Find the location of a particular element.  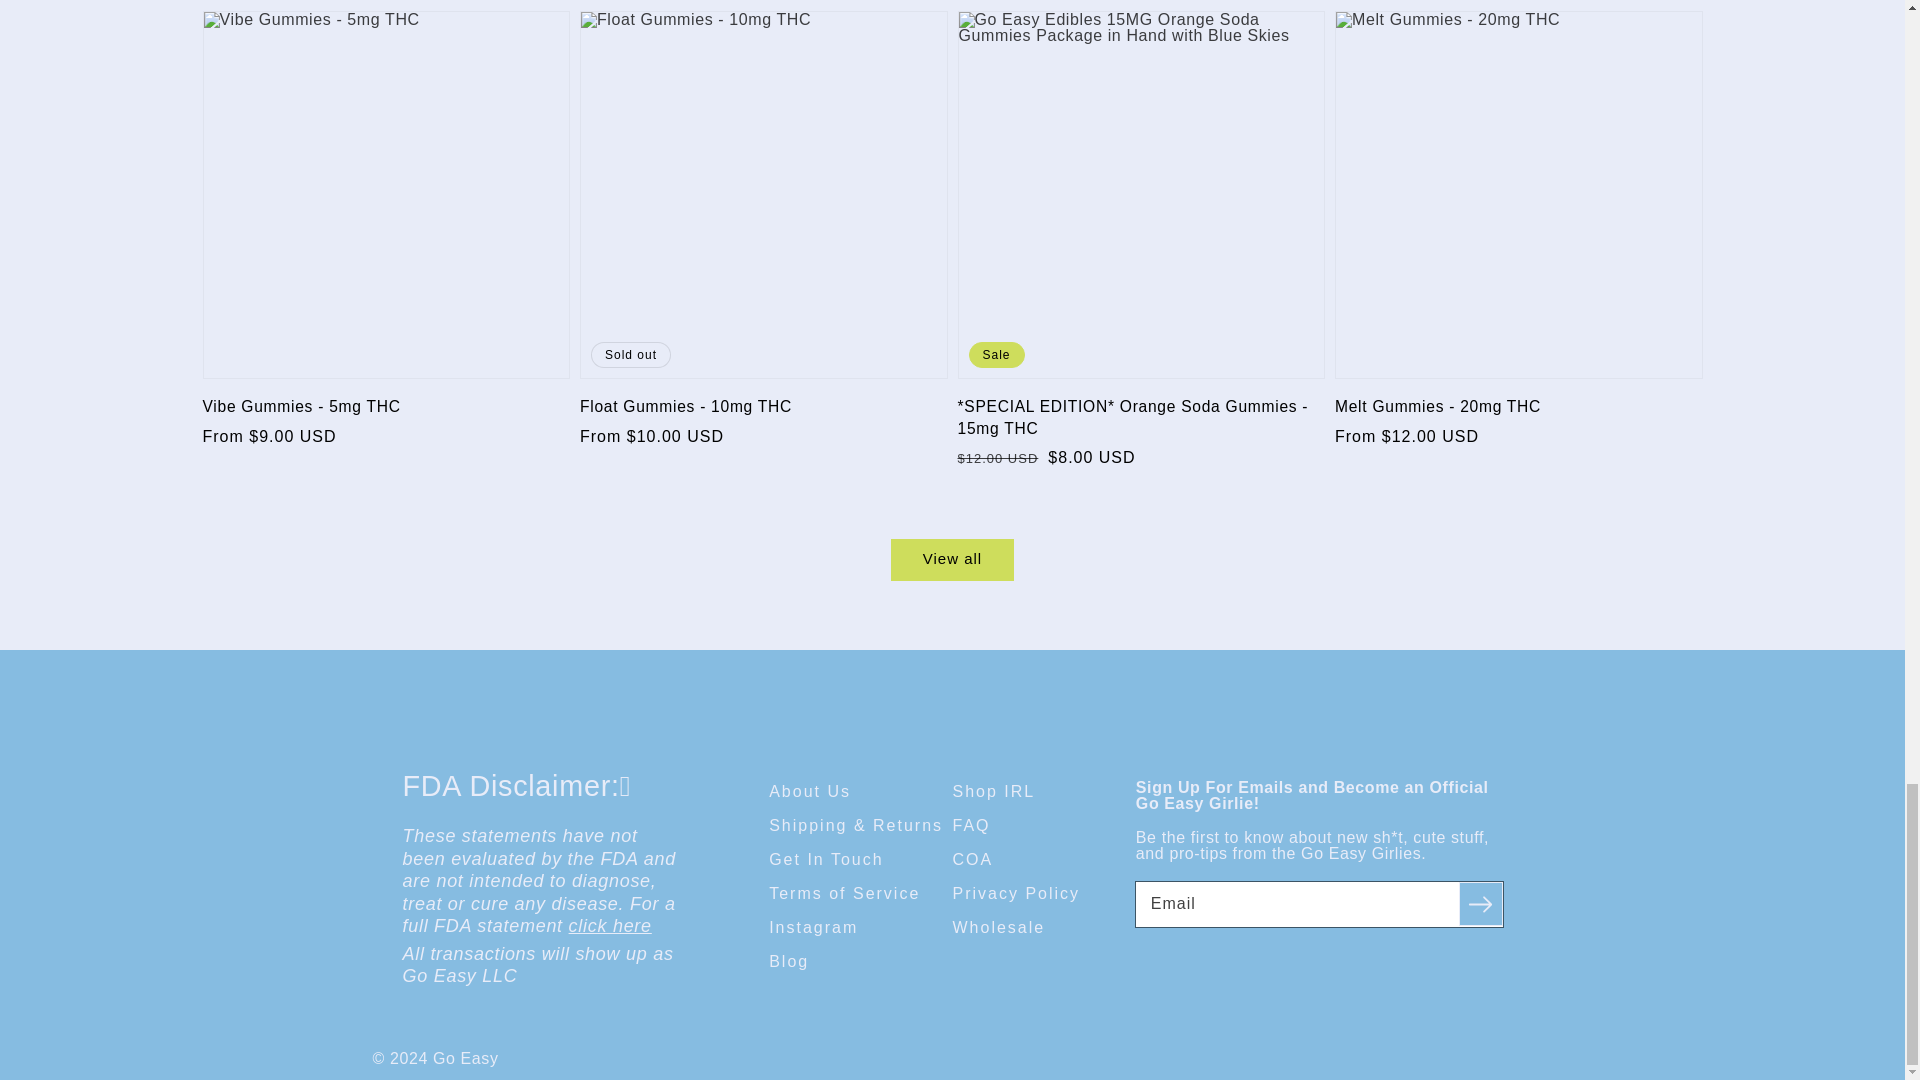

click here is located at coordinates (610, 926).